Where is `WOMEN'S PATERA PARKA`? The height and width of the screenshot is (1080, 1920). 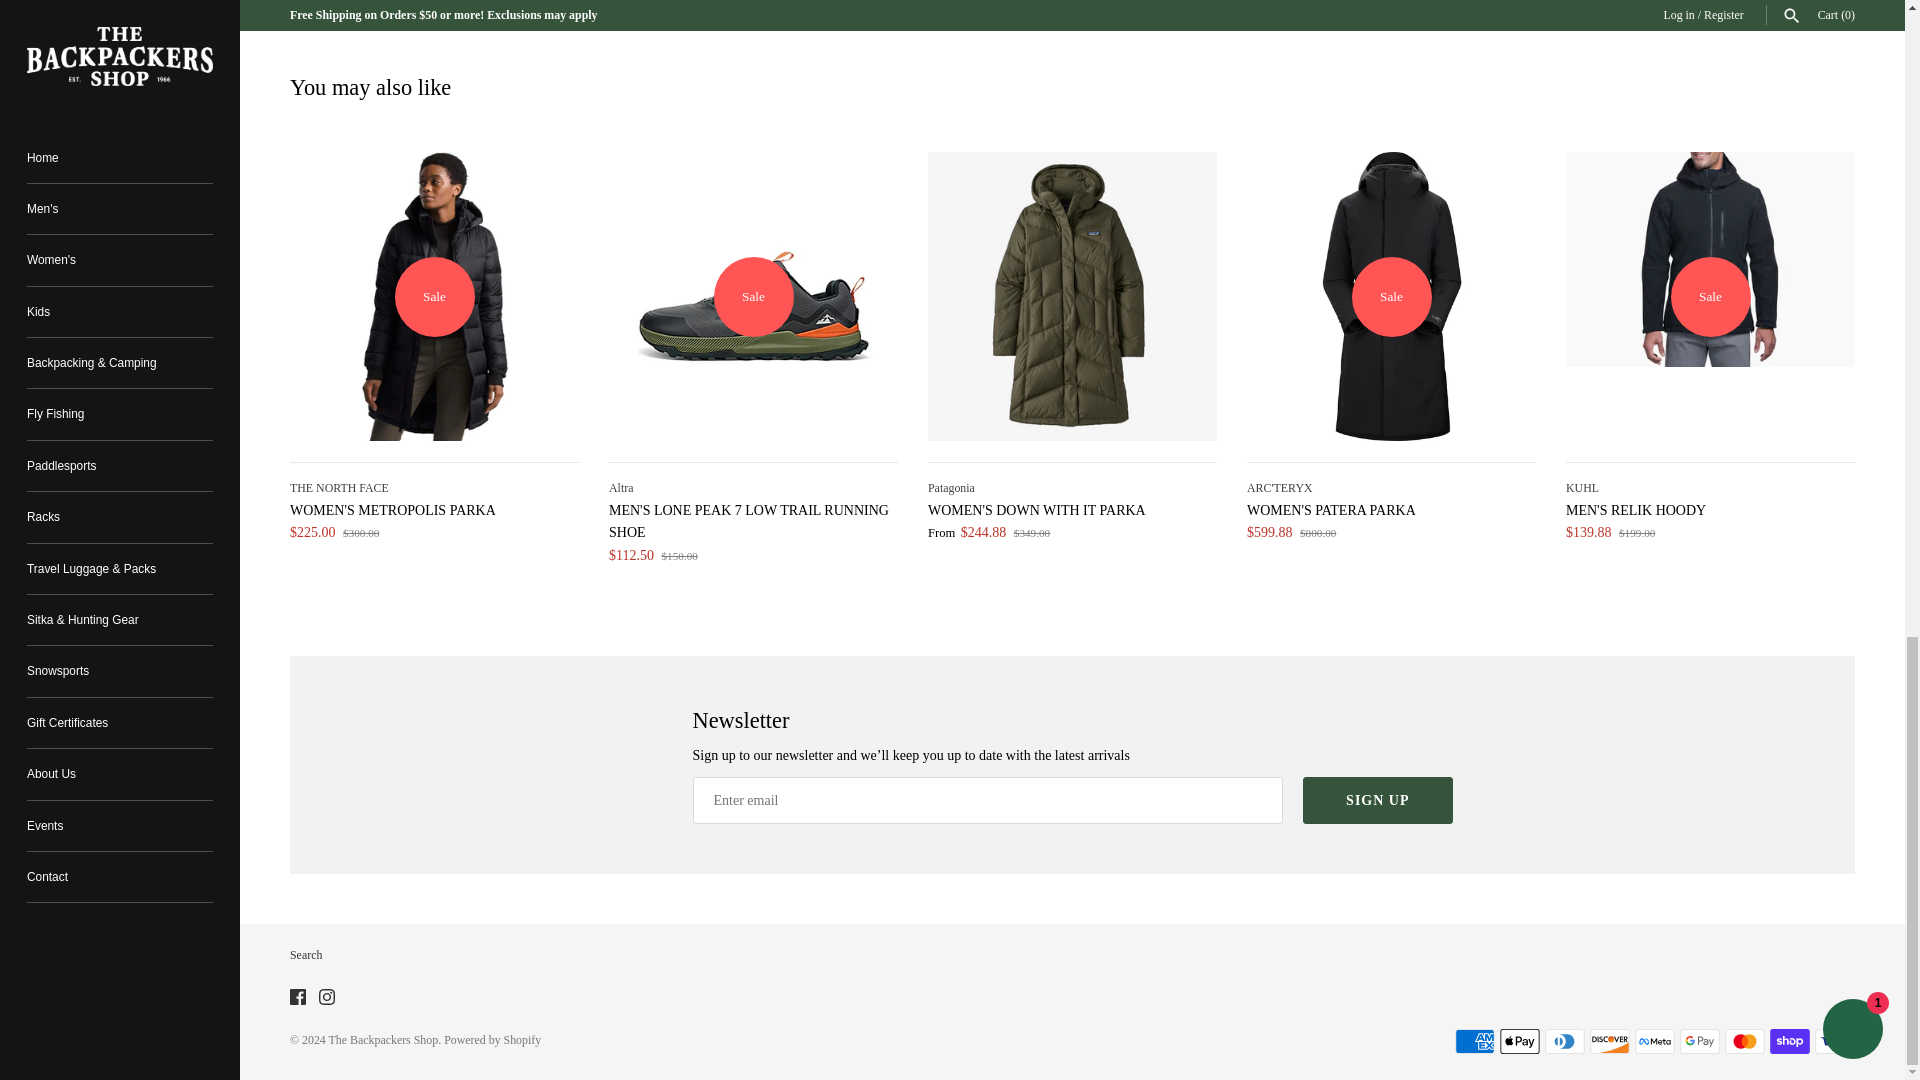 WOMEN'S PATERA PARKA is located at coordinates (1391, 296).